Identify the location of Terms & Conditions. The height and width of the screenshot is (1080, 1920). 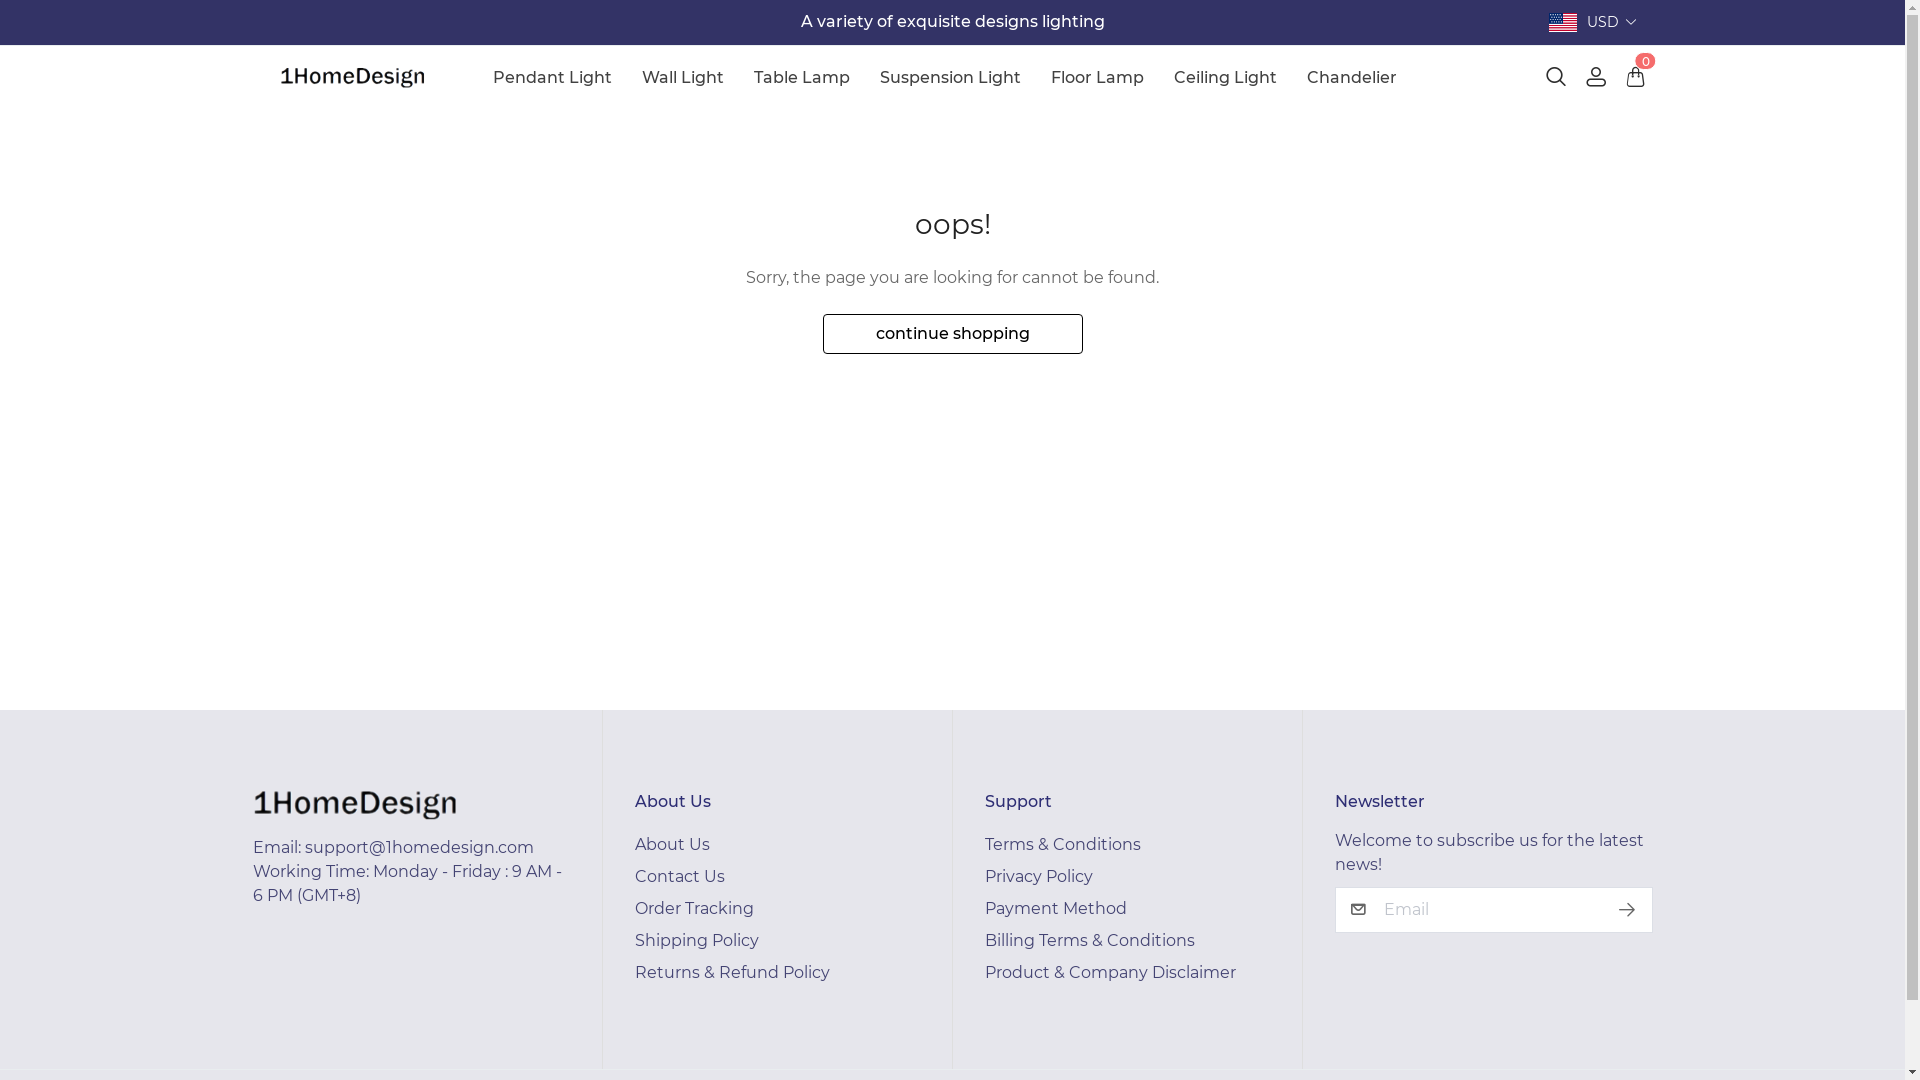
(1062, 844).